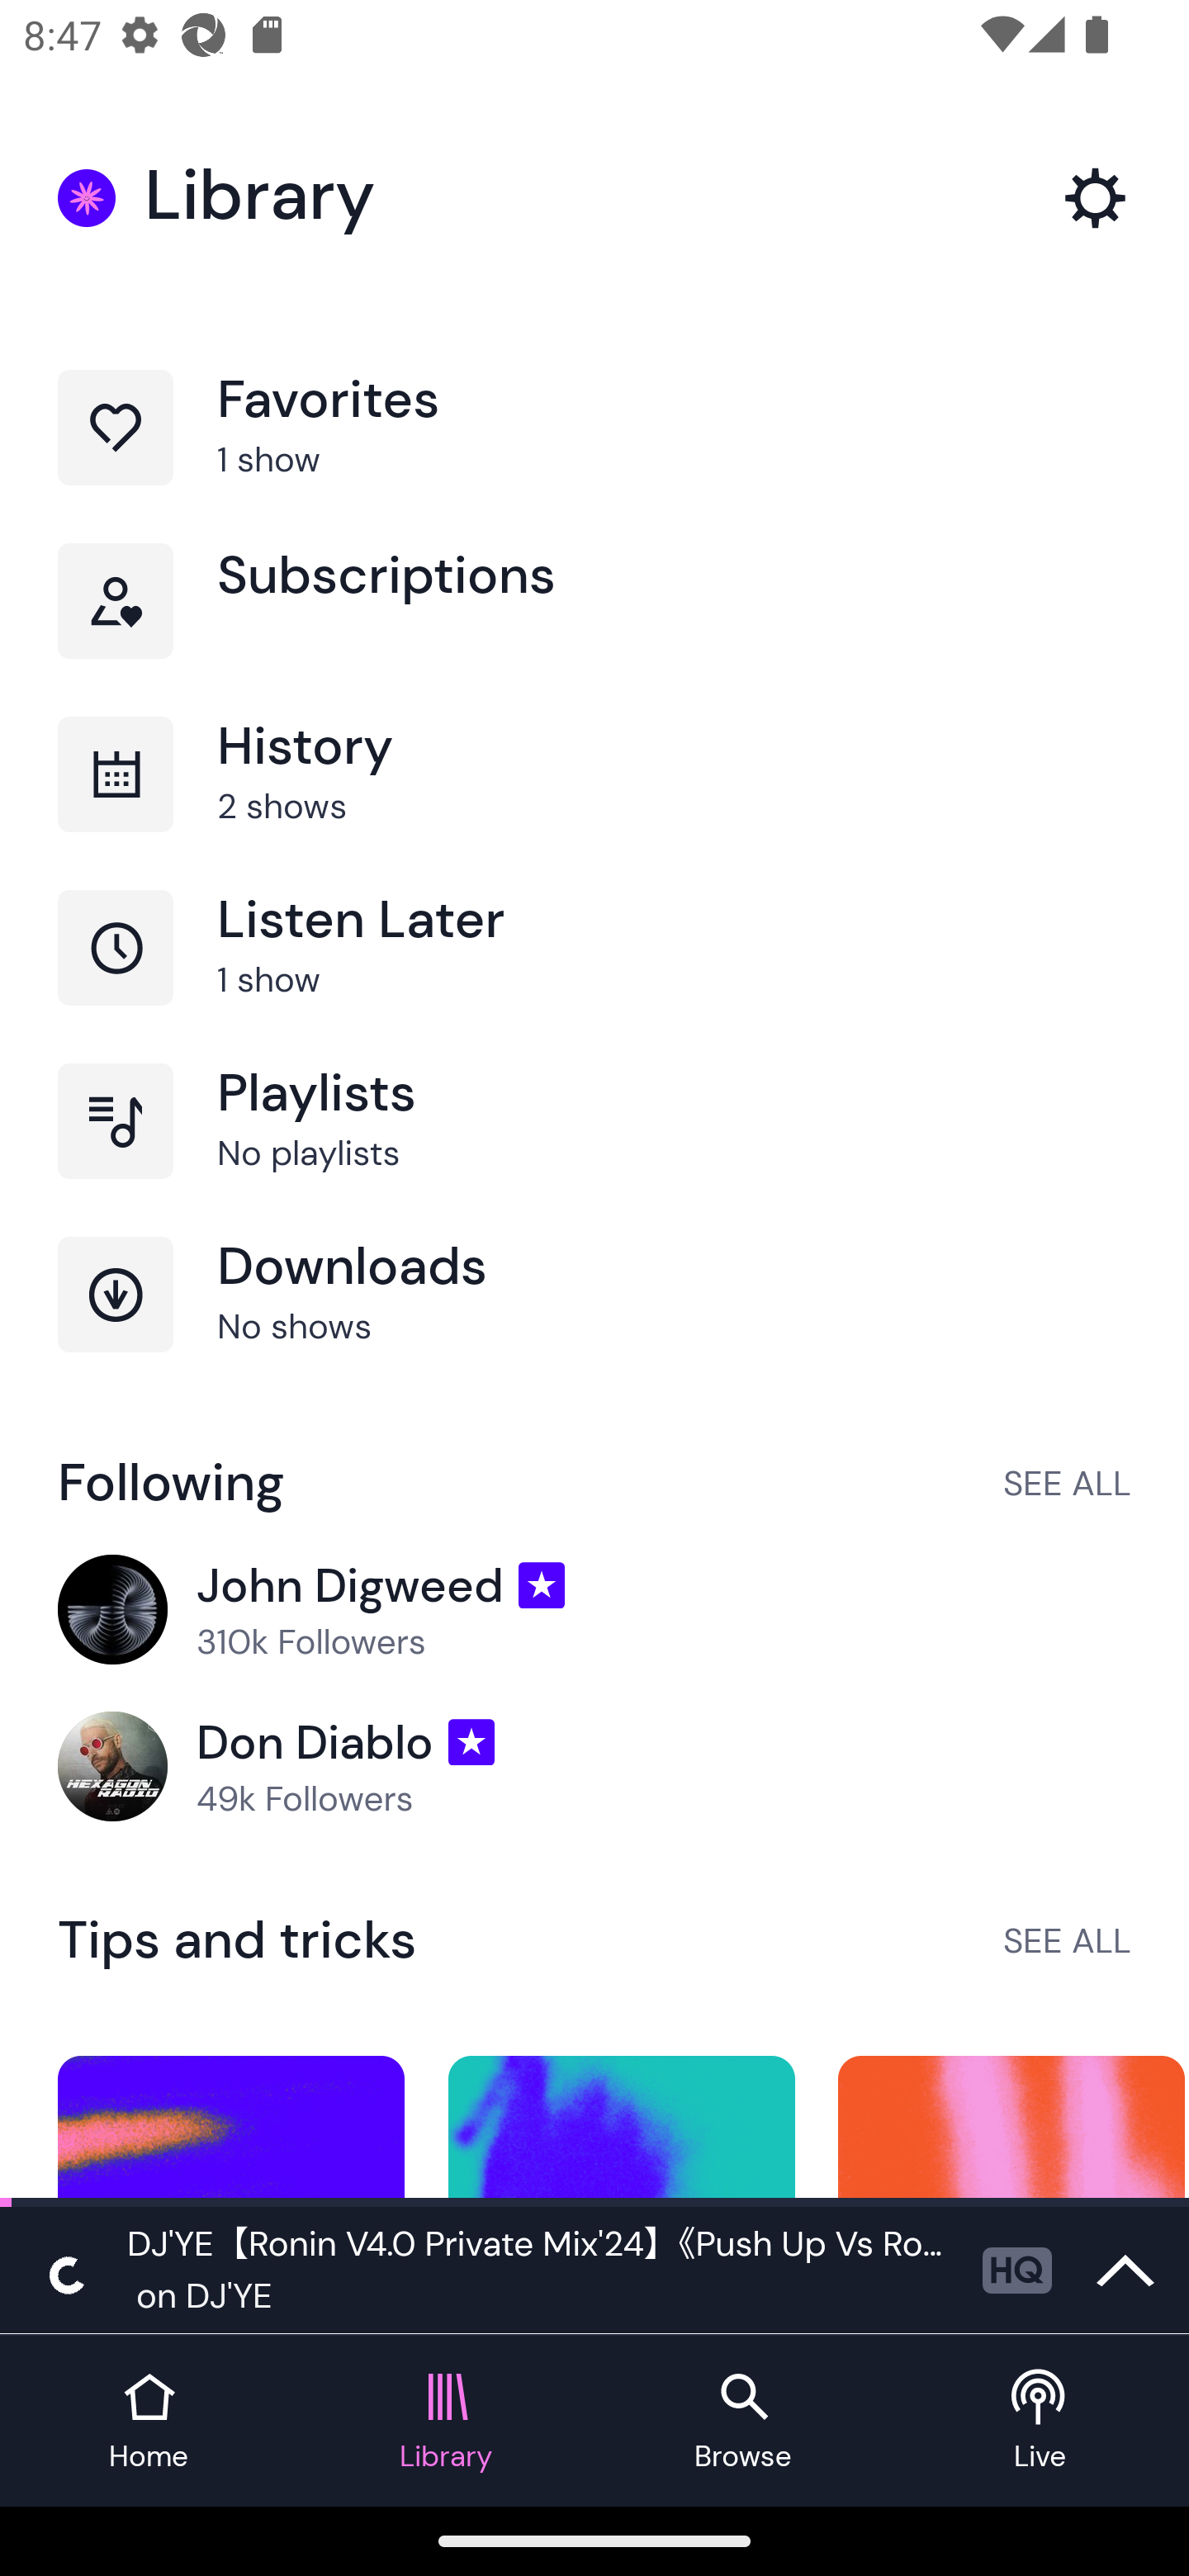 Image resolution: width=1189 pixels, height=2576 pixels. Describe the element at coordinates (594, 629) in the screenshot. I see `Subscriptions` at that location.